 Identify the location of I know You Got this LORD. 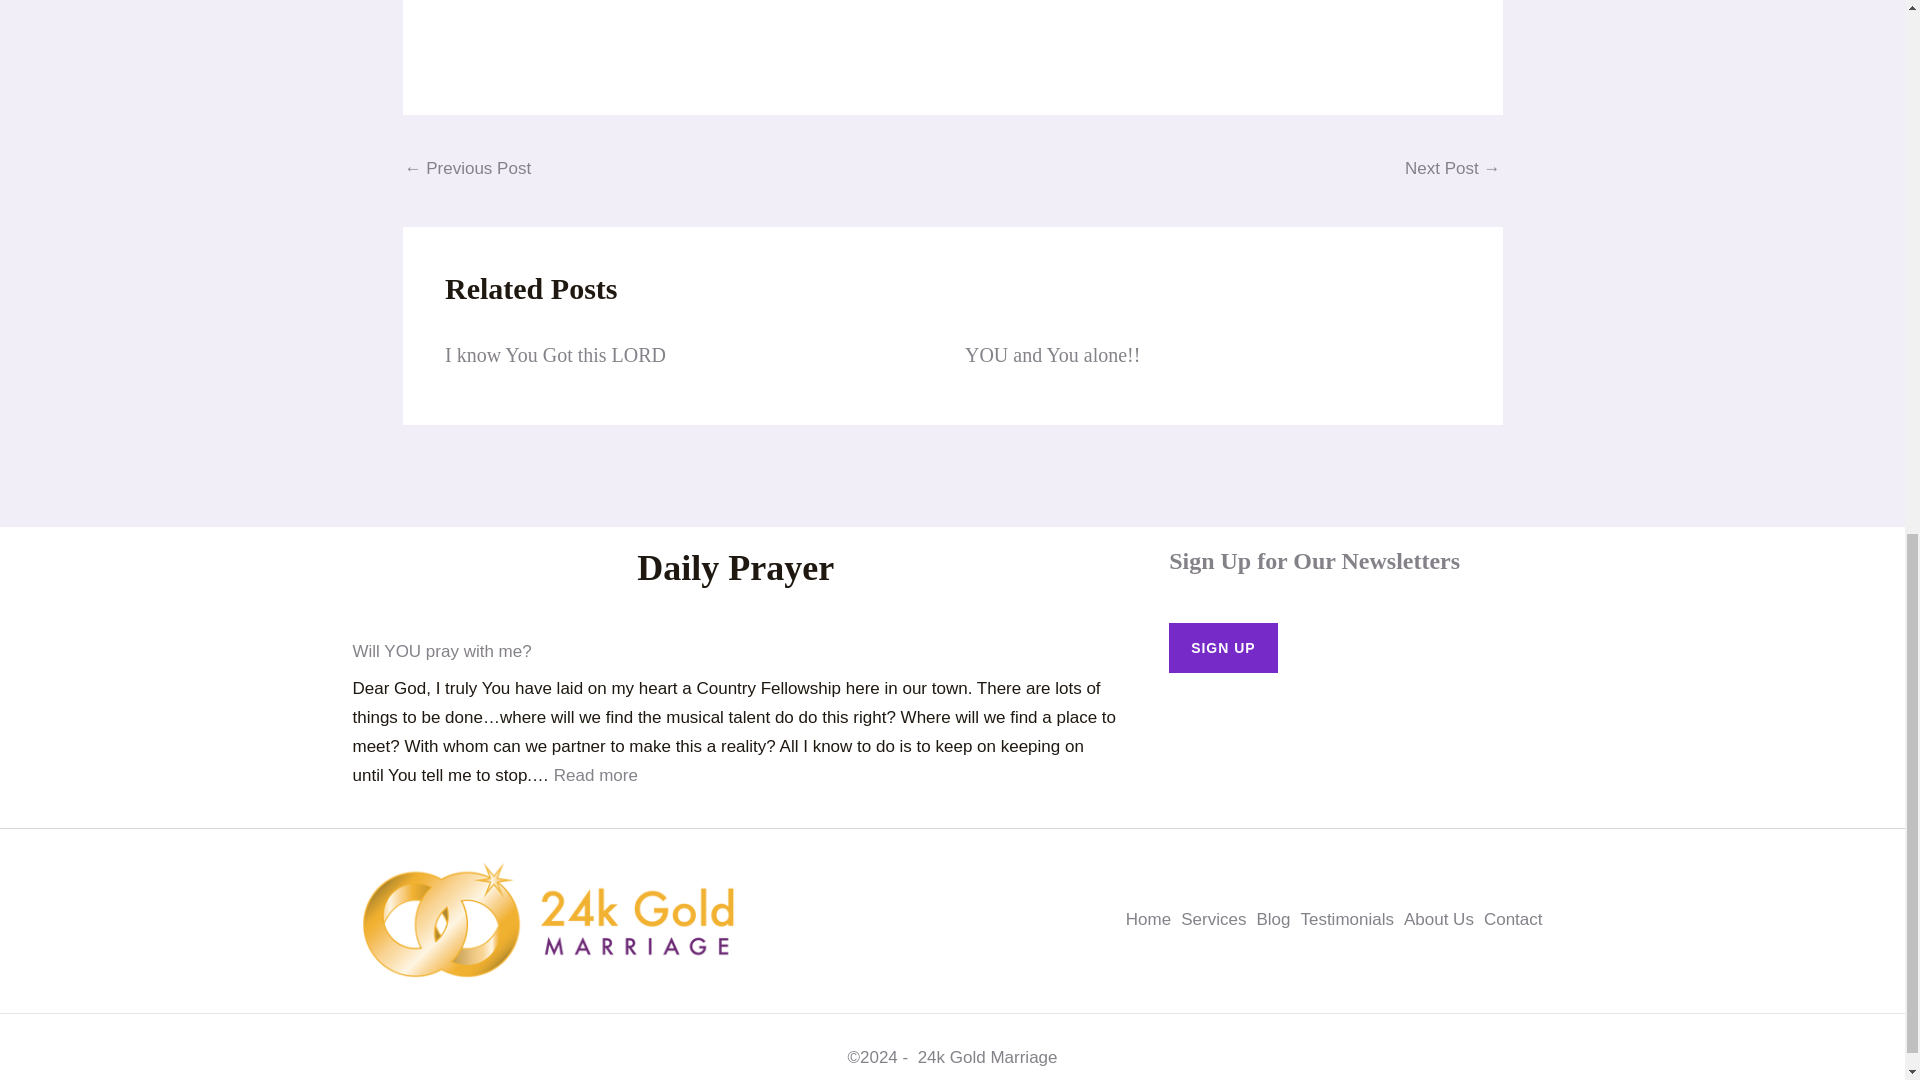
(556, 355).